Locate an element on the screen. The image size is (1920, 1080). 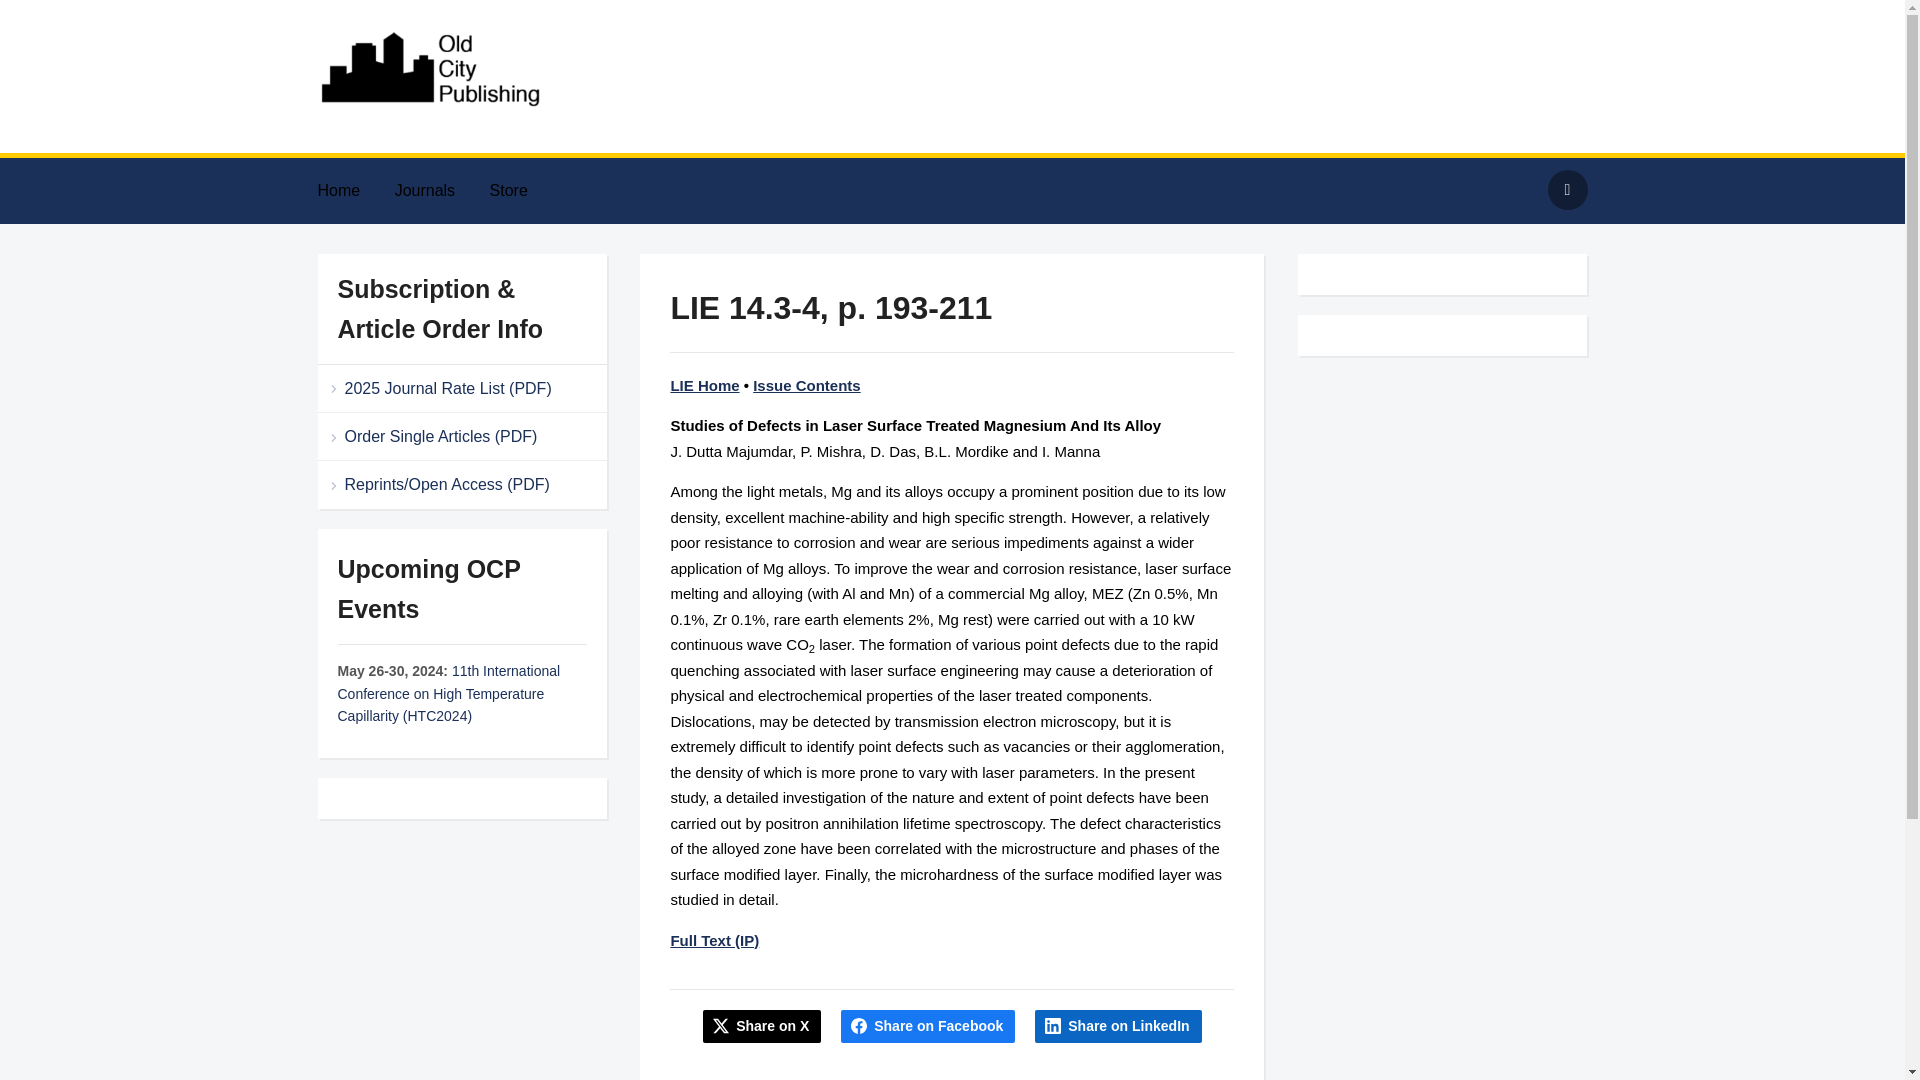
Share on LinkedIn is located at coordinates (1118, 1026).